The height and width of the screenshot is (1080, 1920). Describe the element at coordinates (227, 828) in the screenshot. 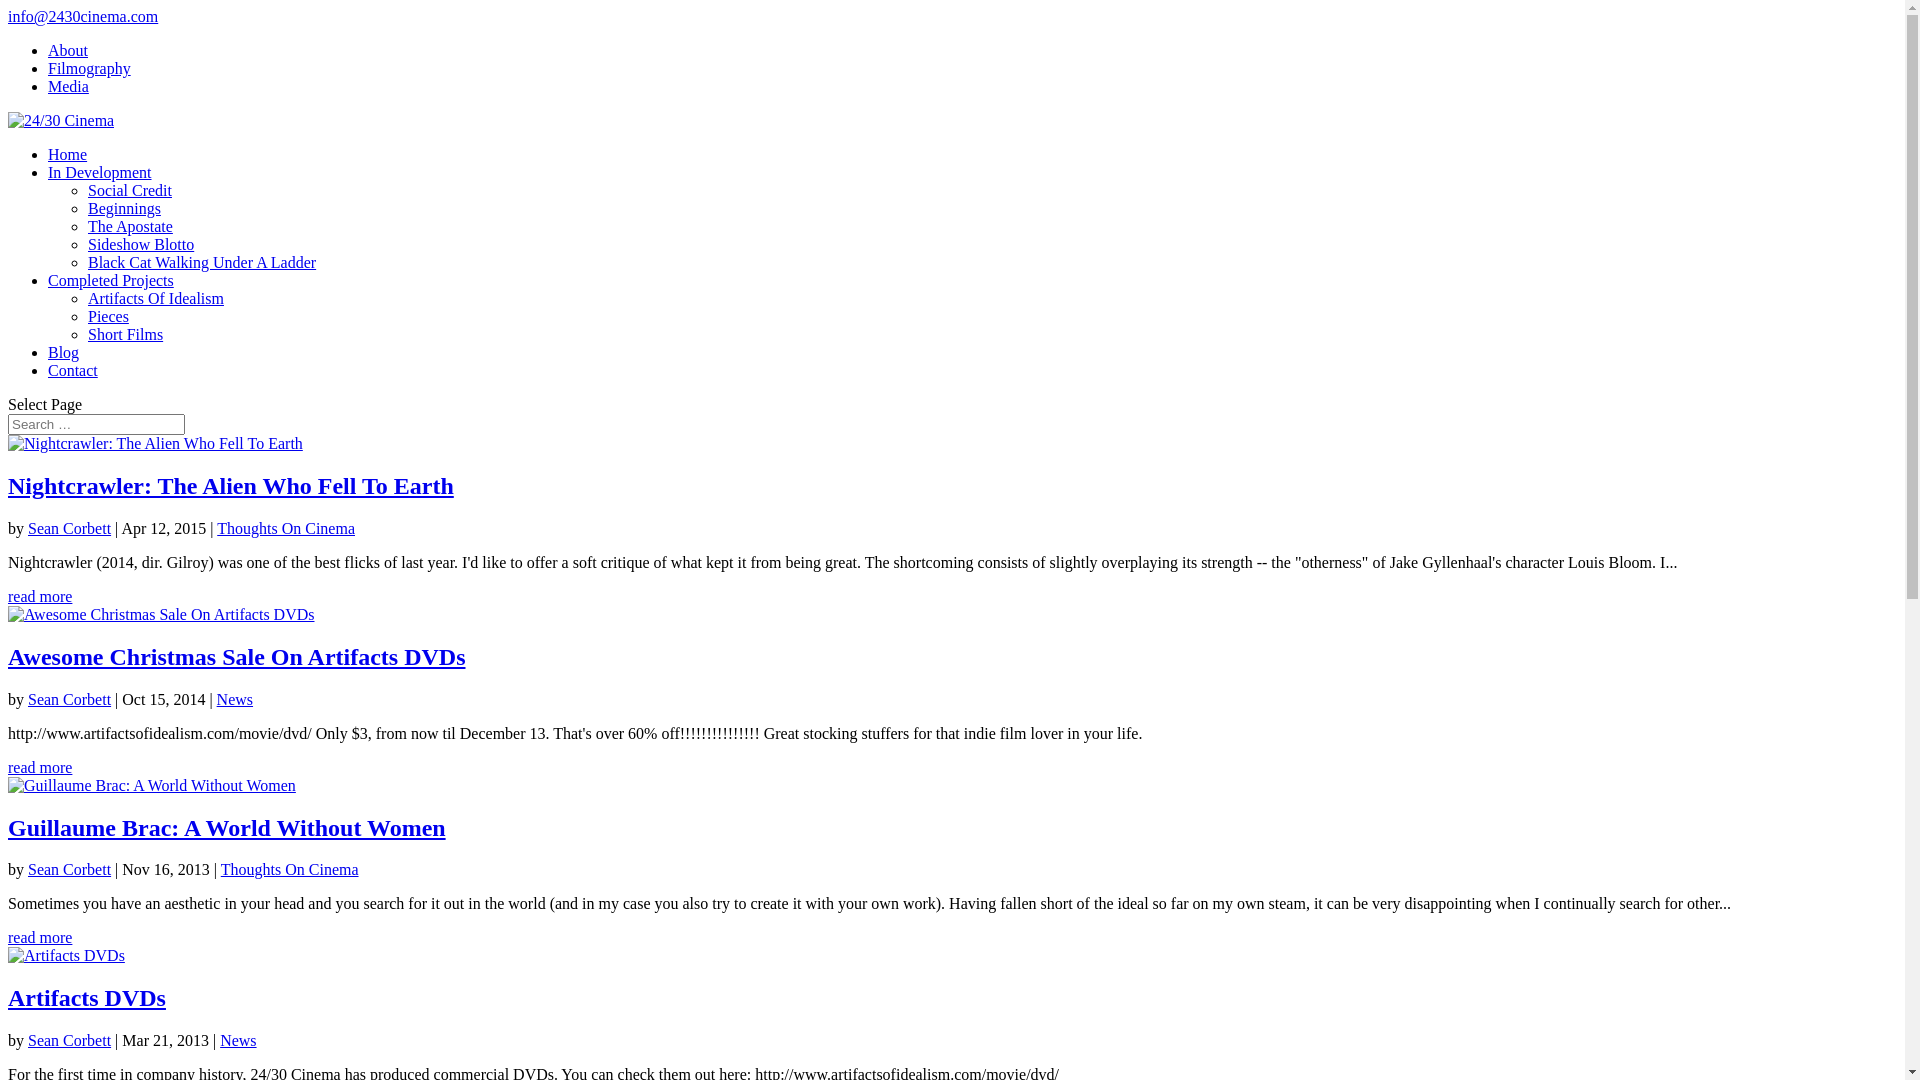

I see `Guillaume Brac: A World Without Women` at that location.